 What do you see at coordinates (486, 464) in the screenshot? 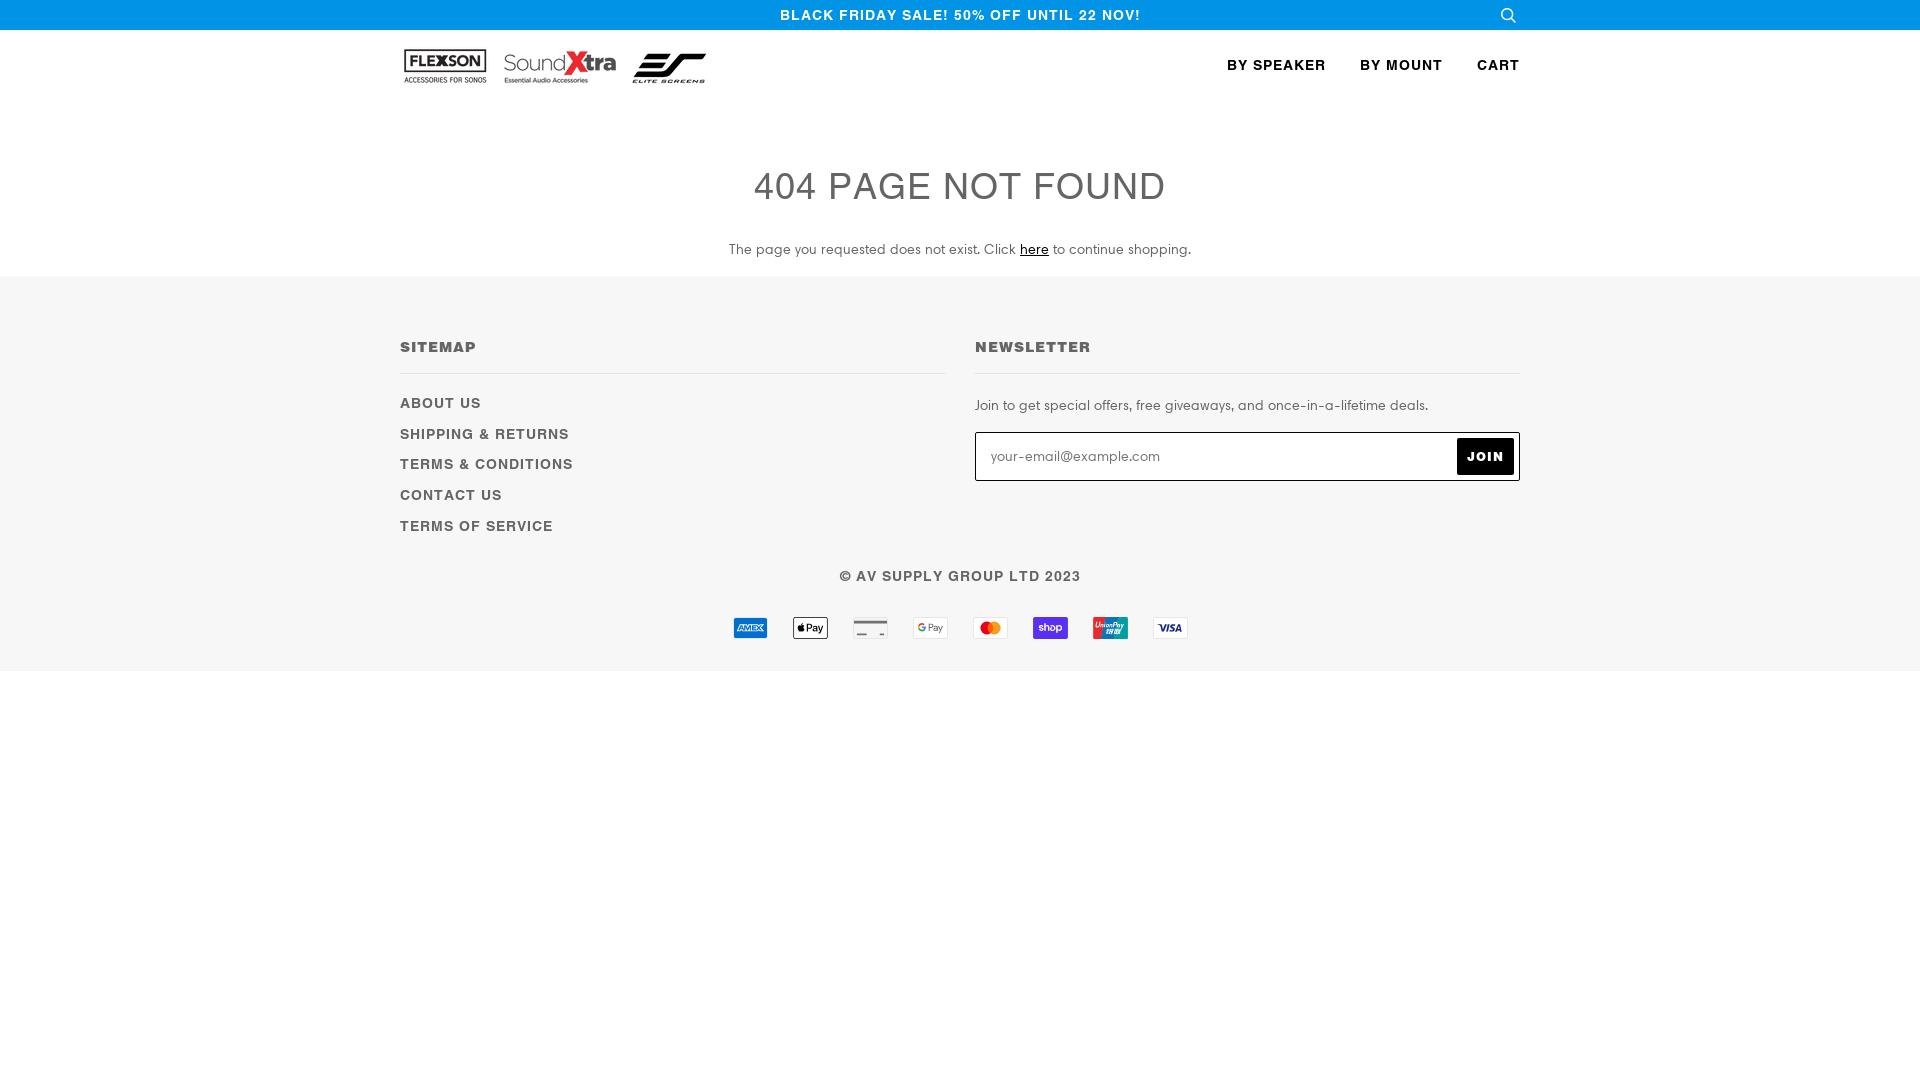
I see `TERMS & CONDITIONS` at bounding box center [486, 464].